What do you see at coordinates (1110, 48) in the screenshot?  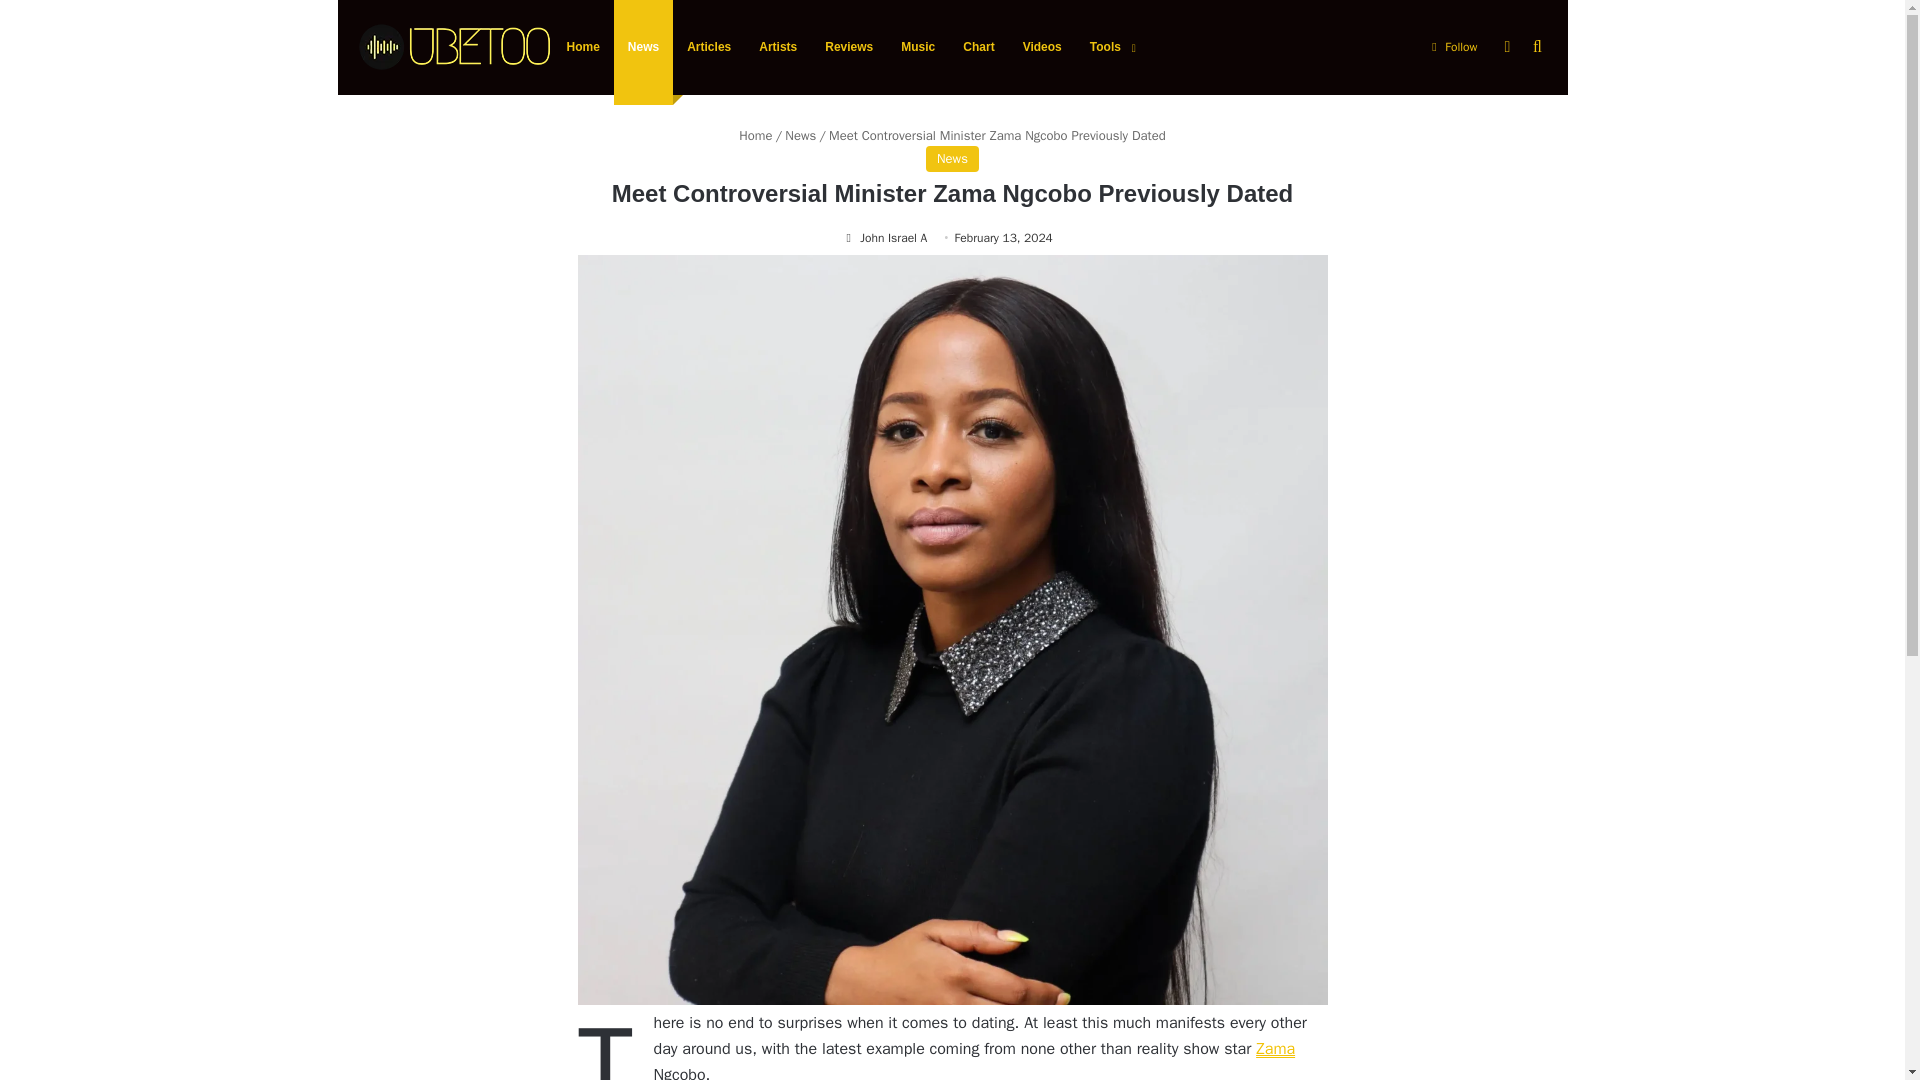 I see `Tools` at bounding box center [1110, 48].